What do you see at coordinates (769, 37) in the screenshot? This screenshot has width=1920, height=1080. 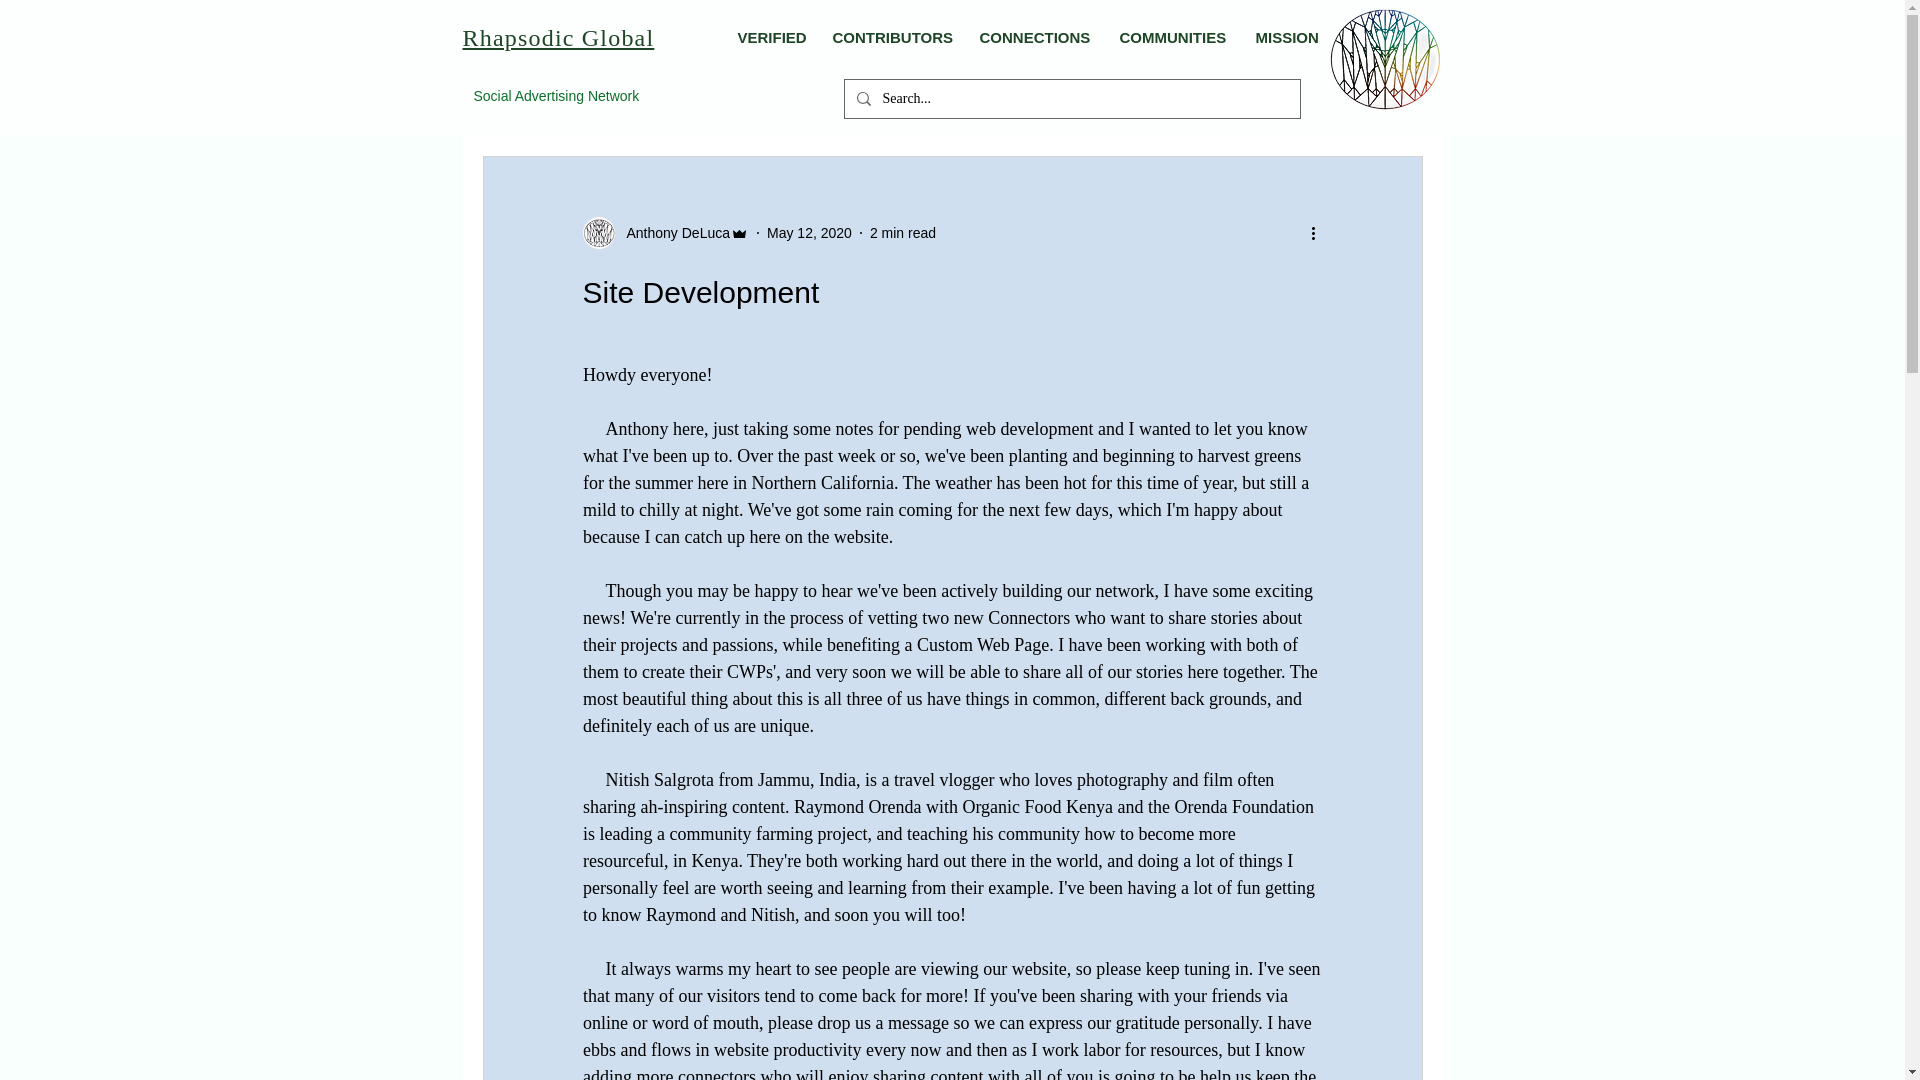 I see `VERIFIED` at bounding box center [769, 37].